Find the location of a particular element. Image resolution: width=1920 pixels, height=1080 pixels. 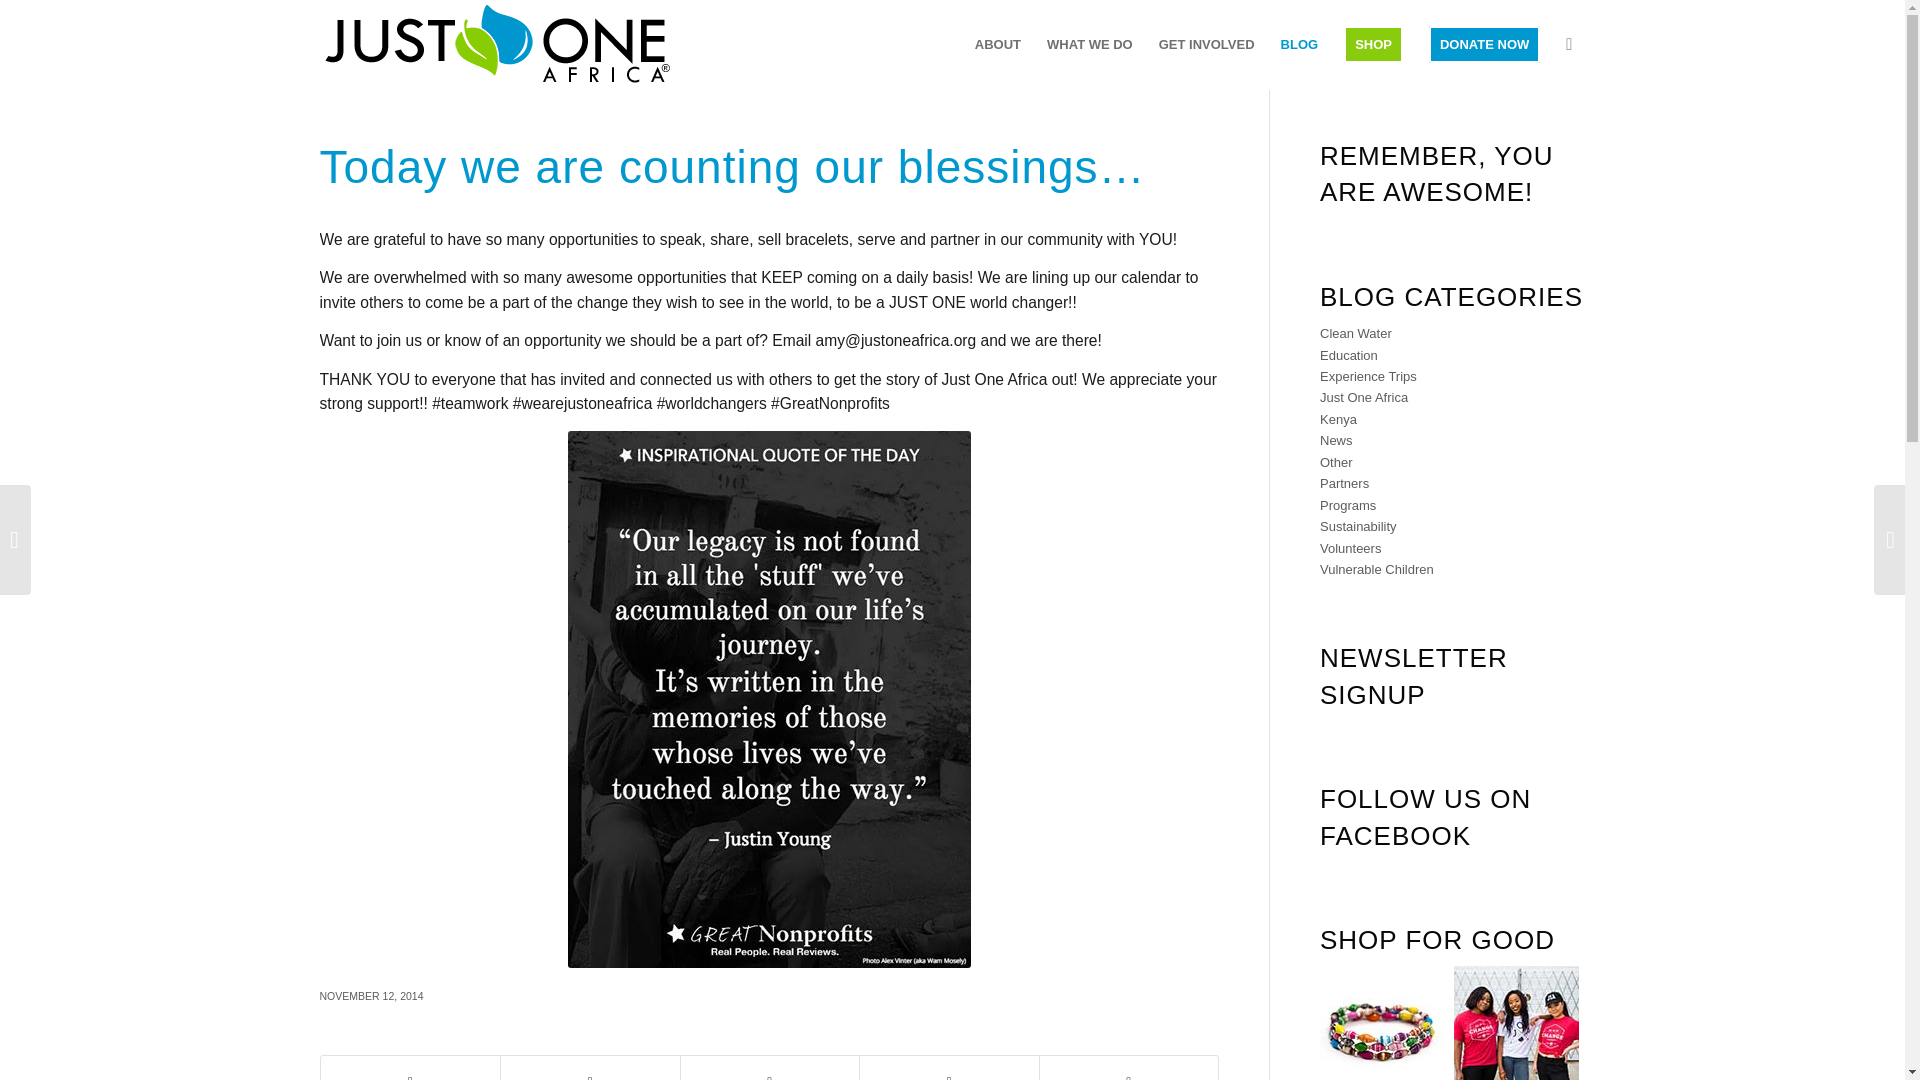

WHAT WE DO is located at coordinates (1090, 44).